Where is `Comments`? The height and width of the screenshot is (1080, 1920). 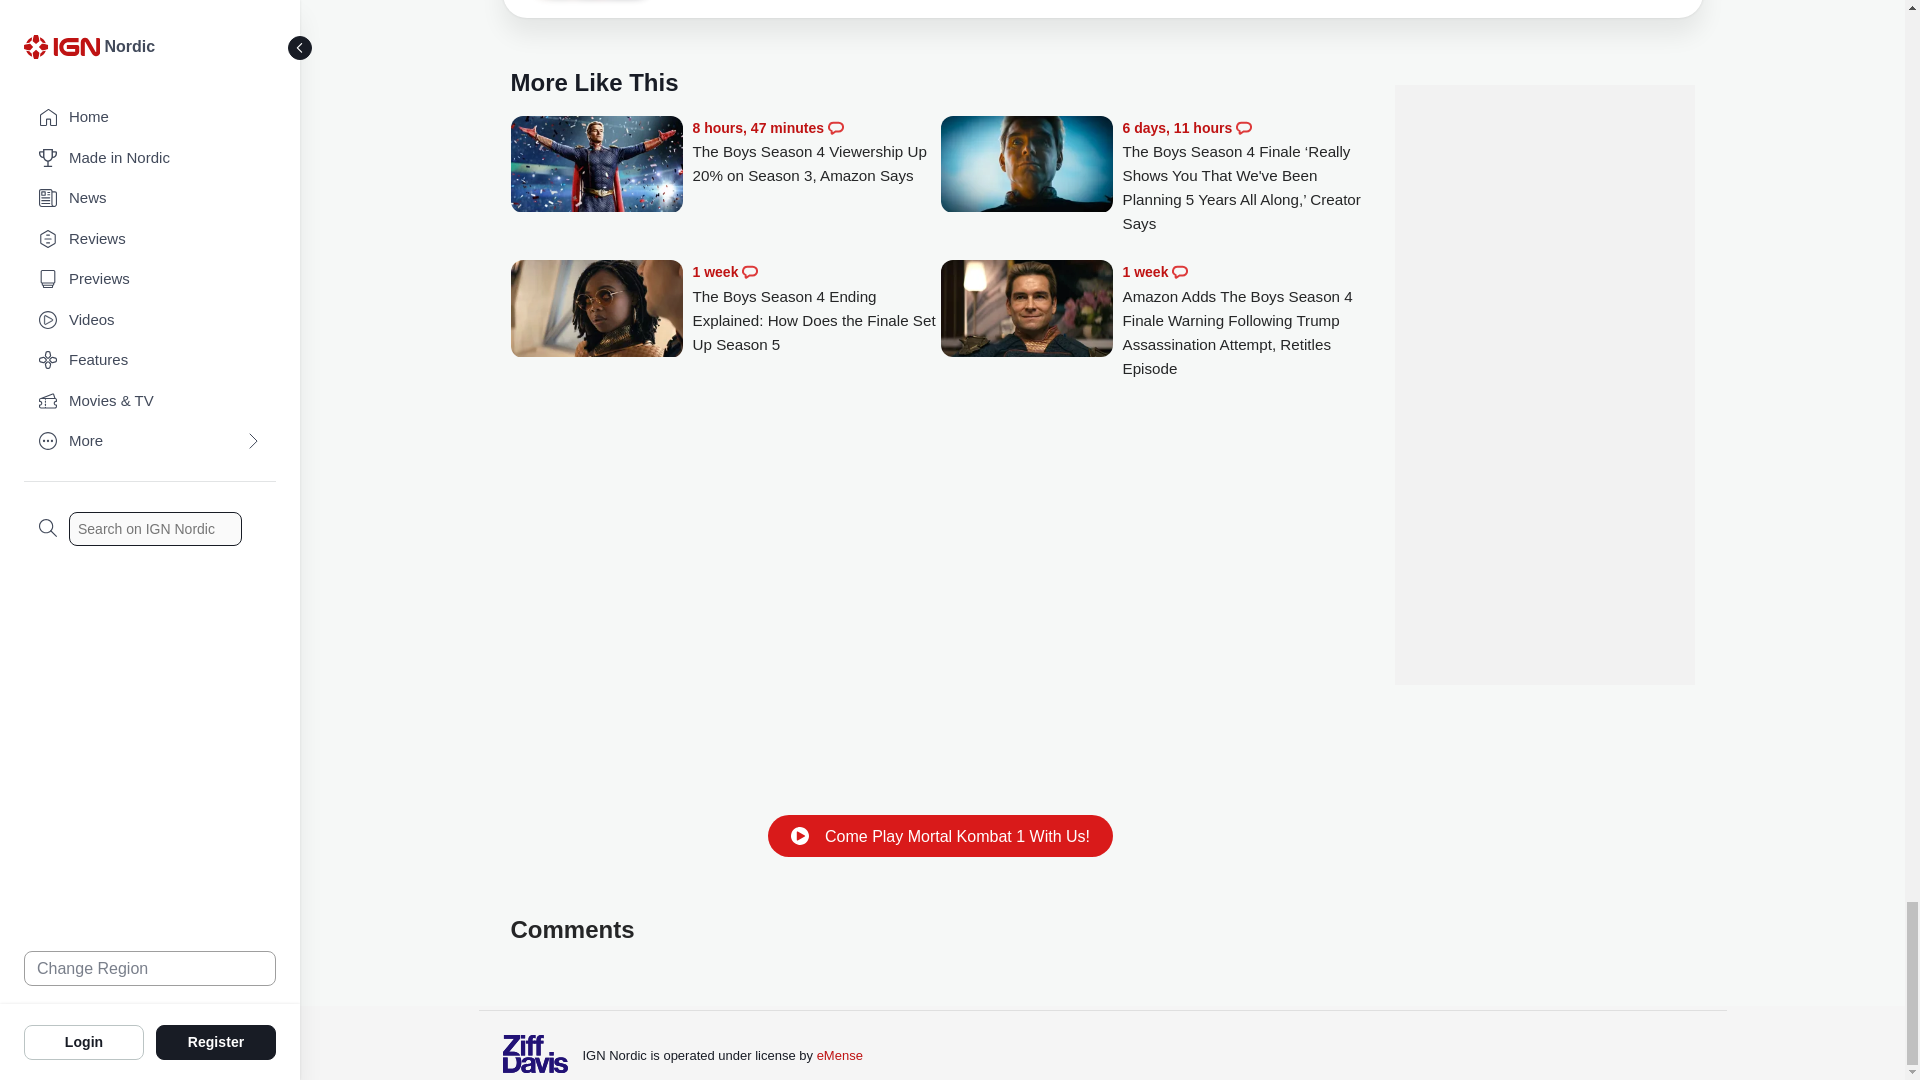 Comments is located at coordinates (750, 271).